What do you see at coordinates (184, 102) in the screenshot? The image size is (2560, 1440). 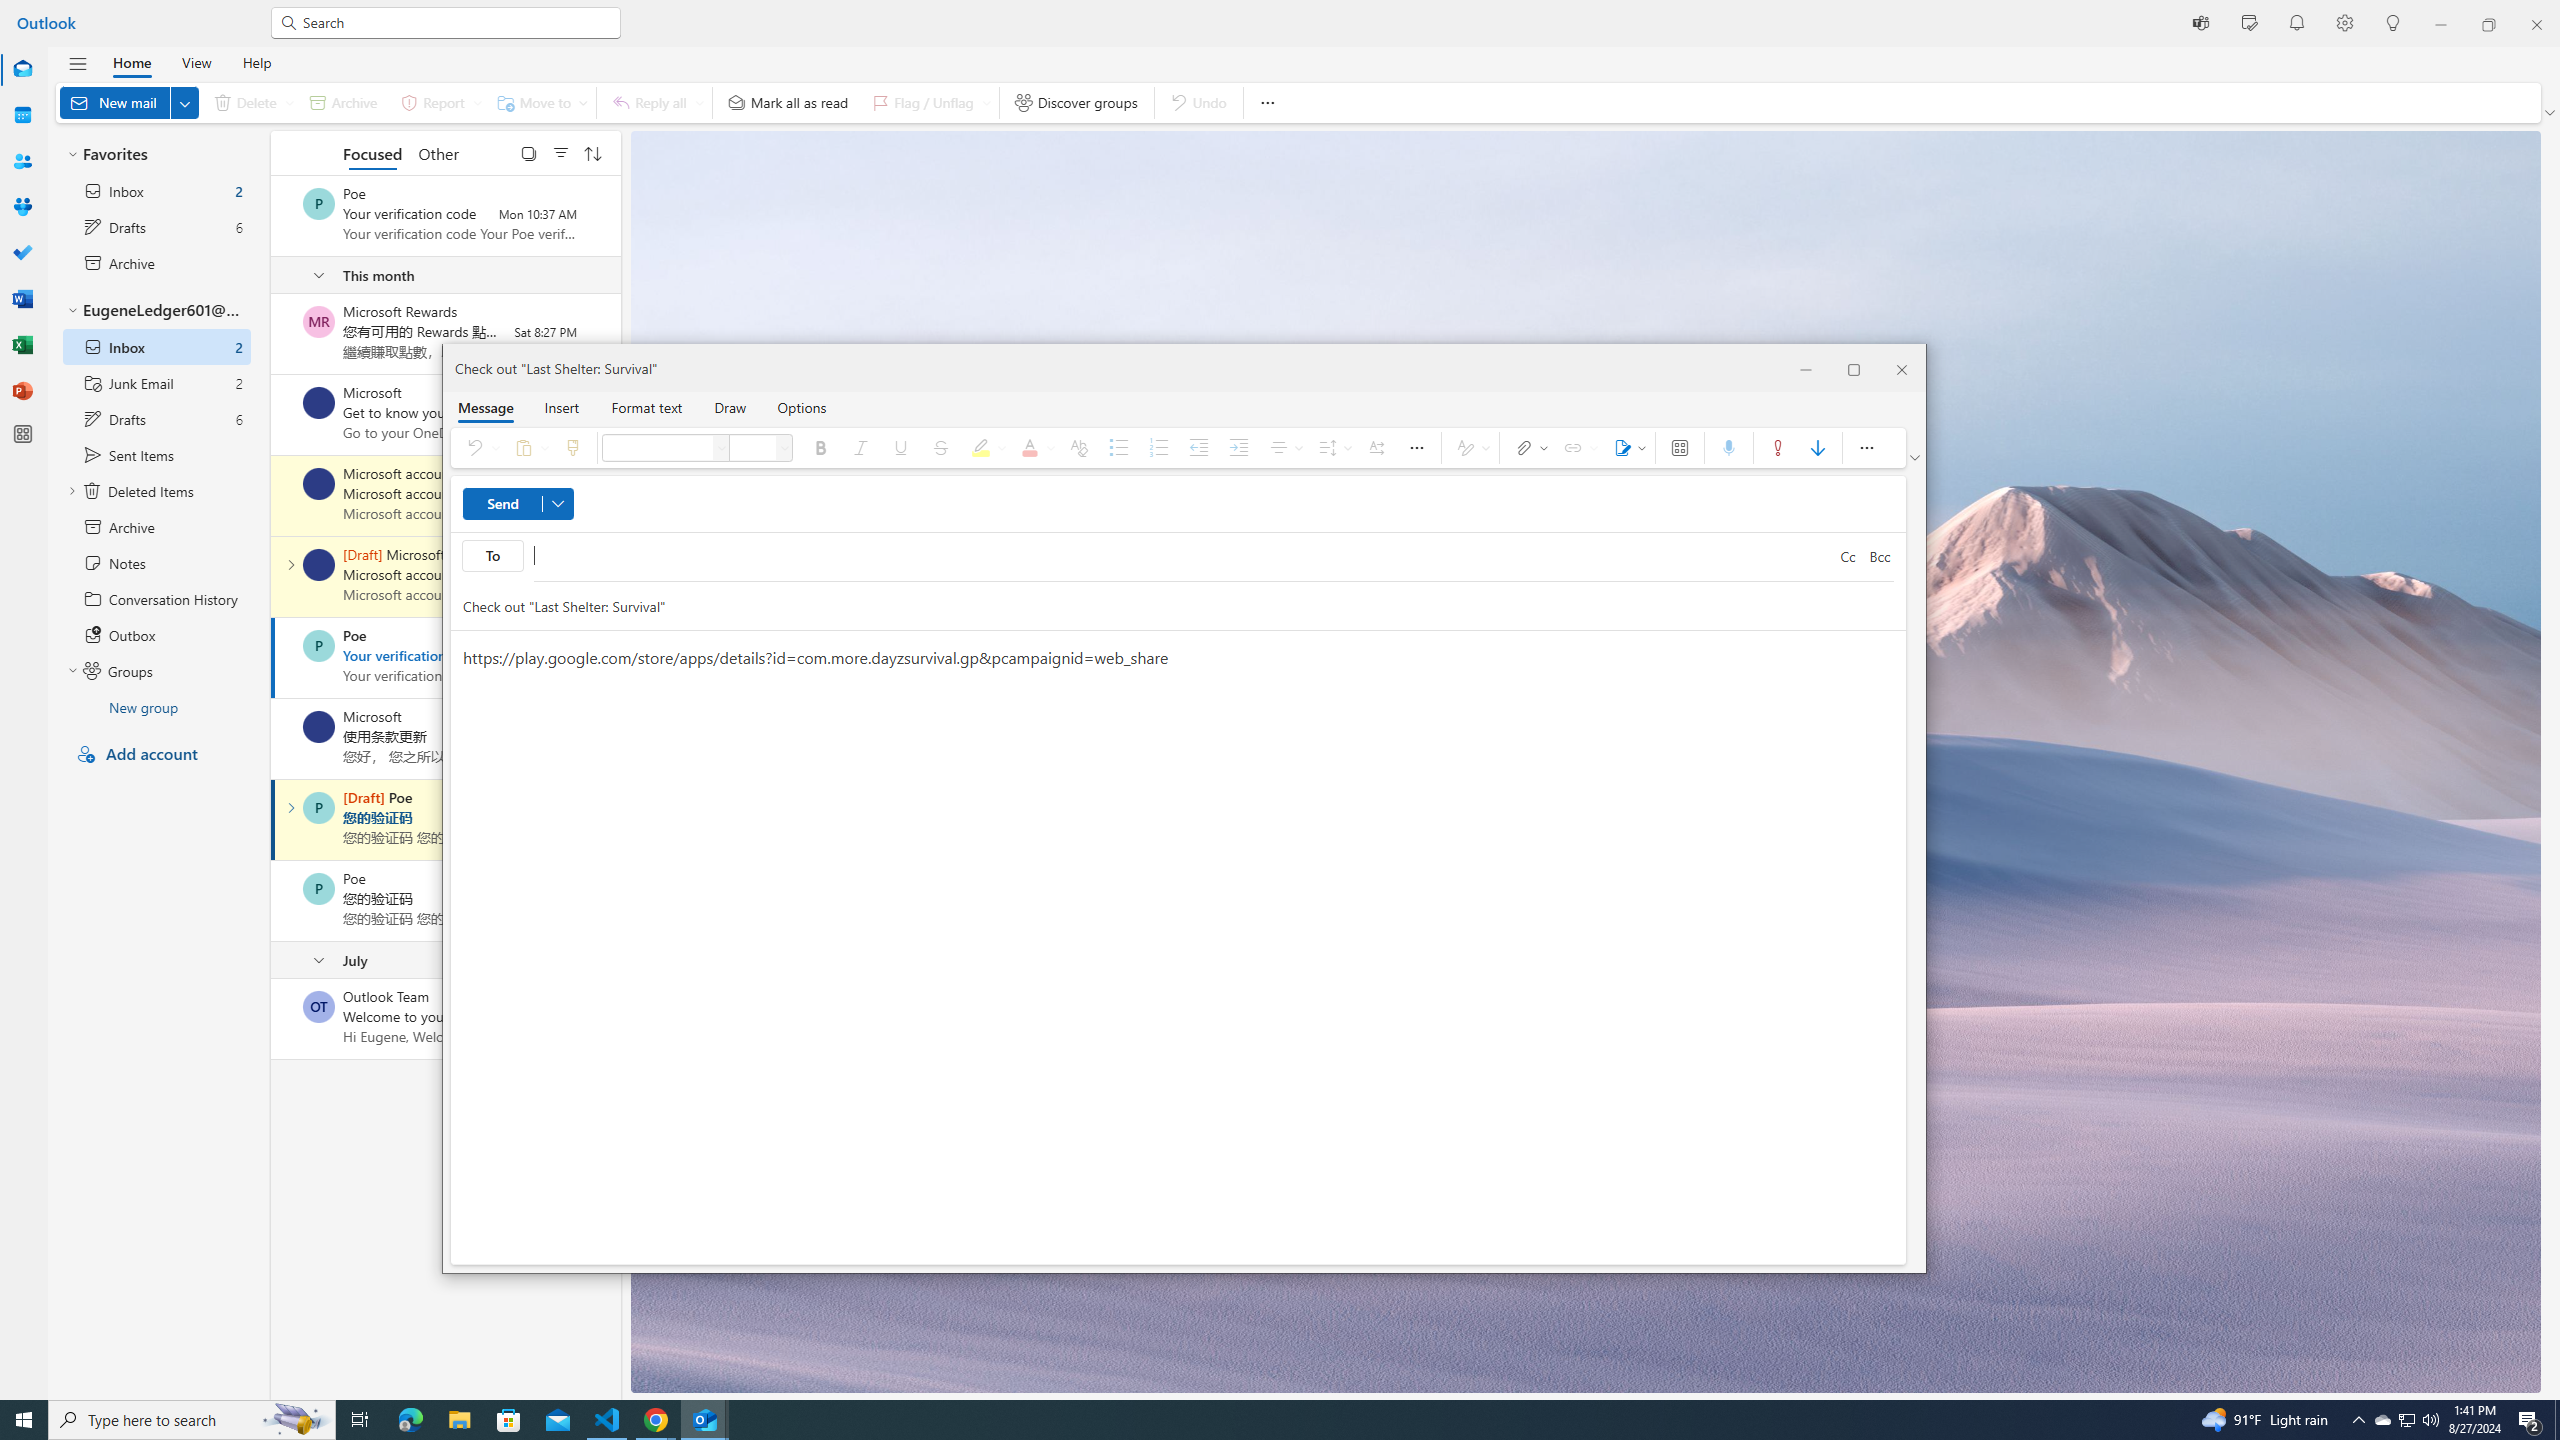 I see `Expand to see more New options` at bounding box center [184, 102].